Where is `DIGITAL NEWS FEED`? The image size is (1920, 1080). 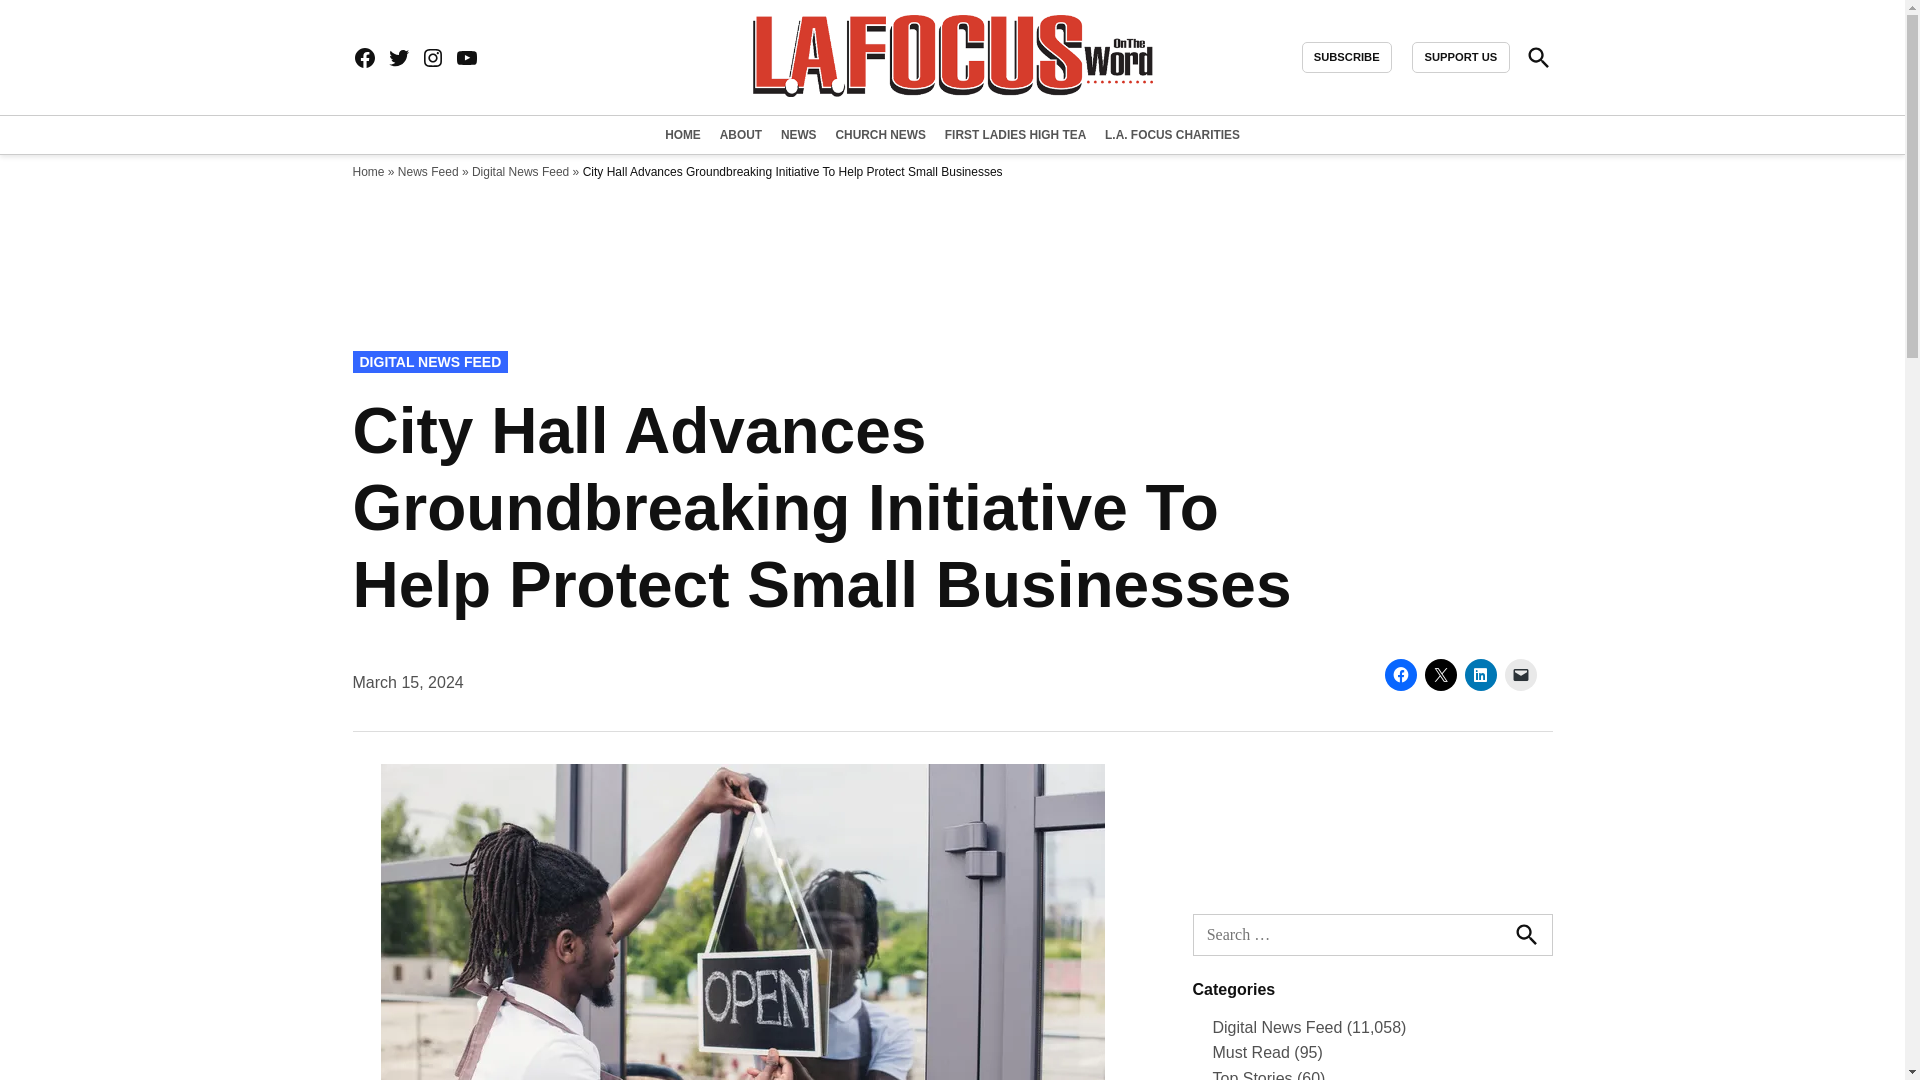 DIGITAL NEWS FEED is located at coordinates (430, 362).